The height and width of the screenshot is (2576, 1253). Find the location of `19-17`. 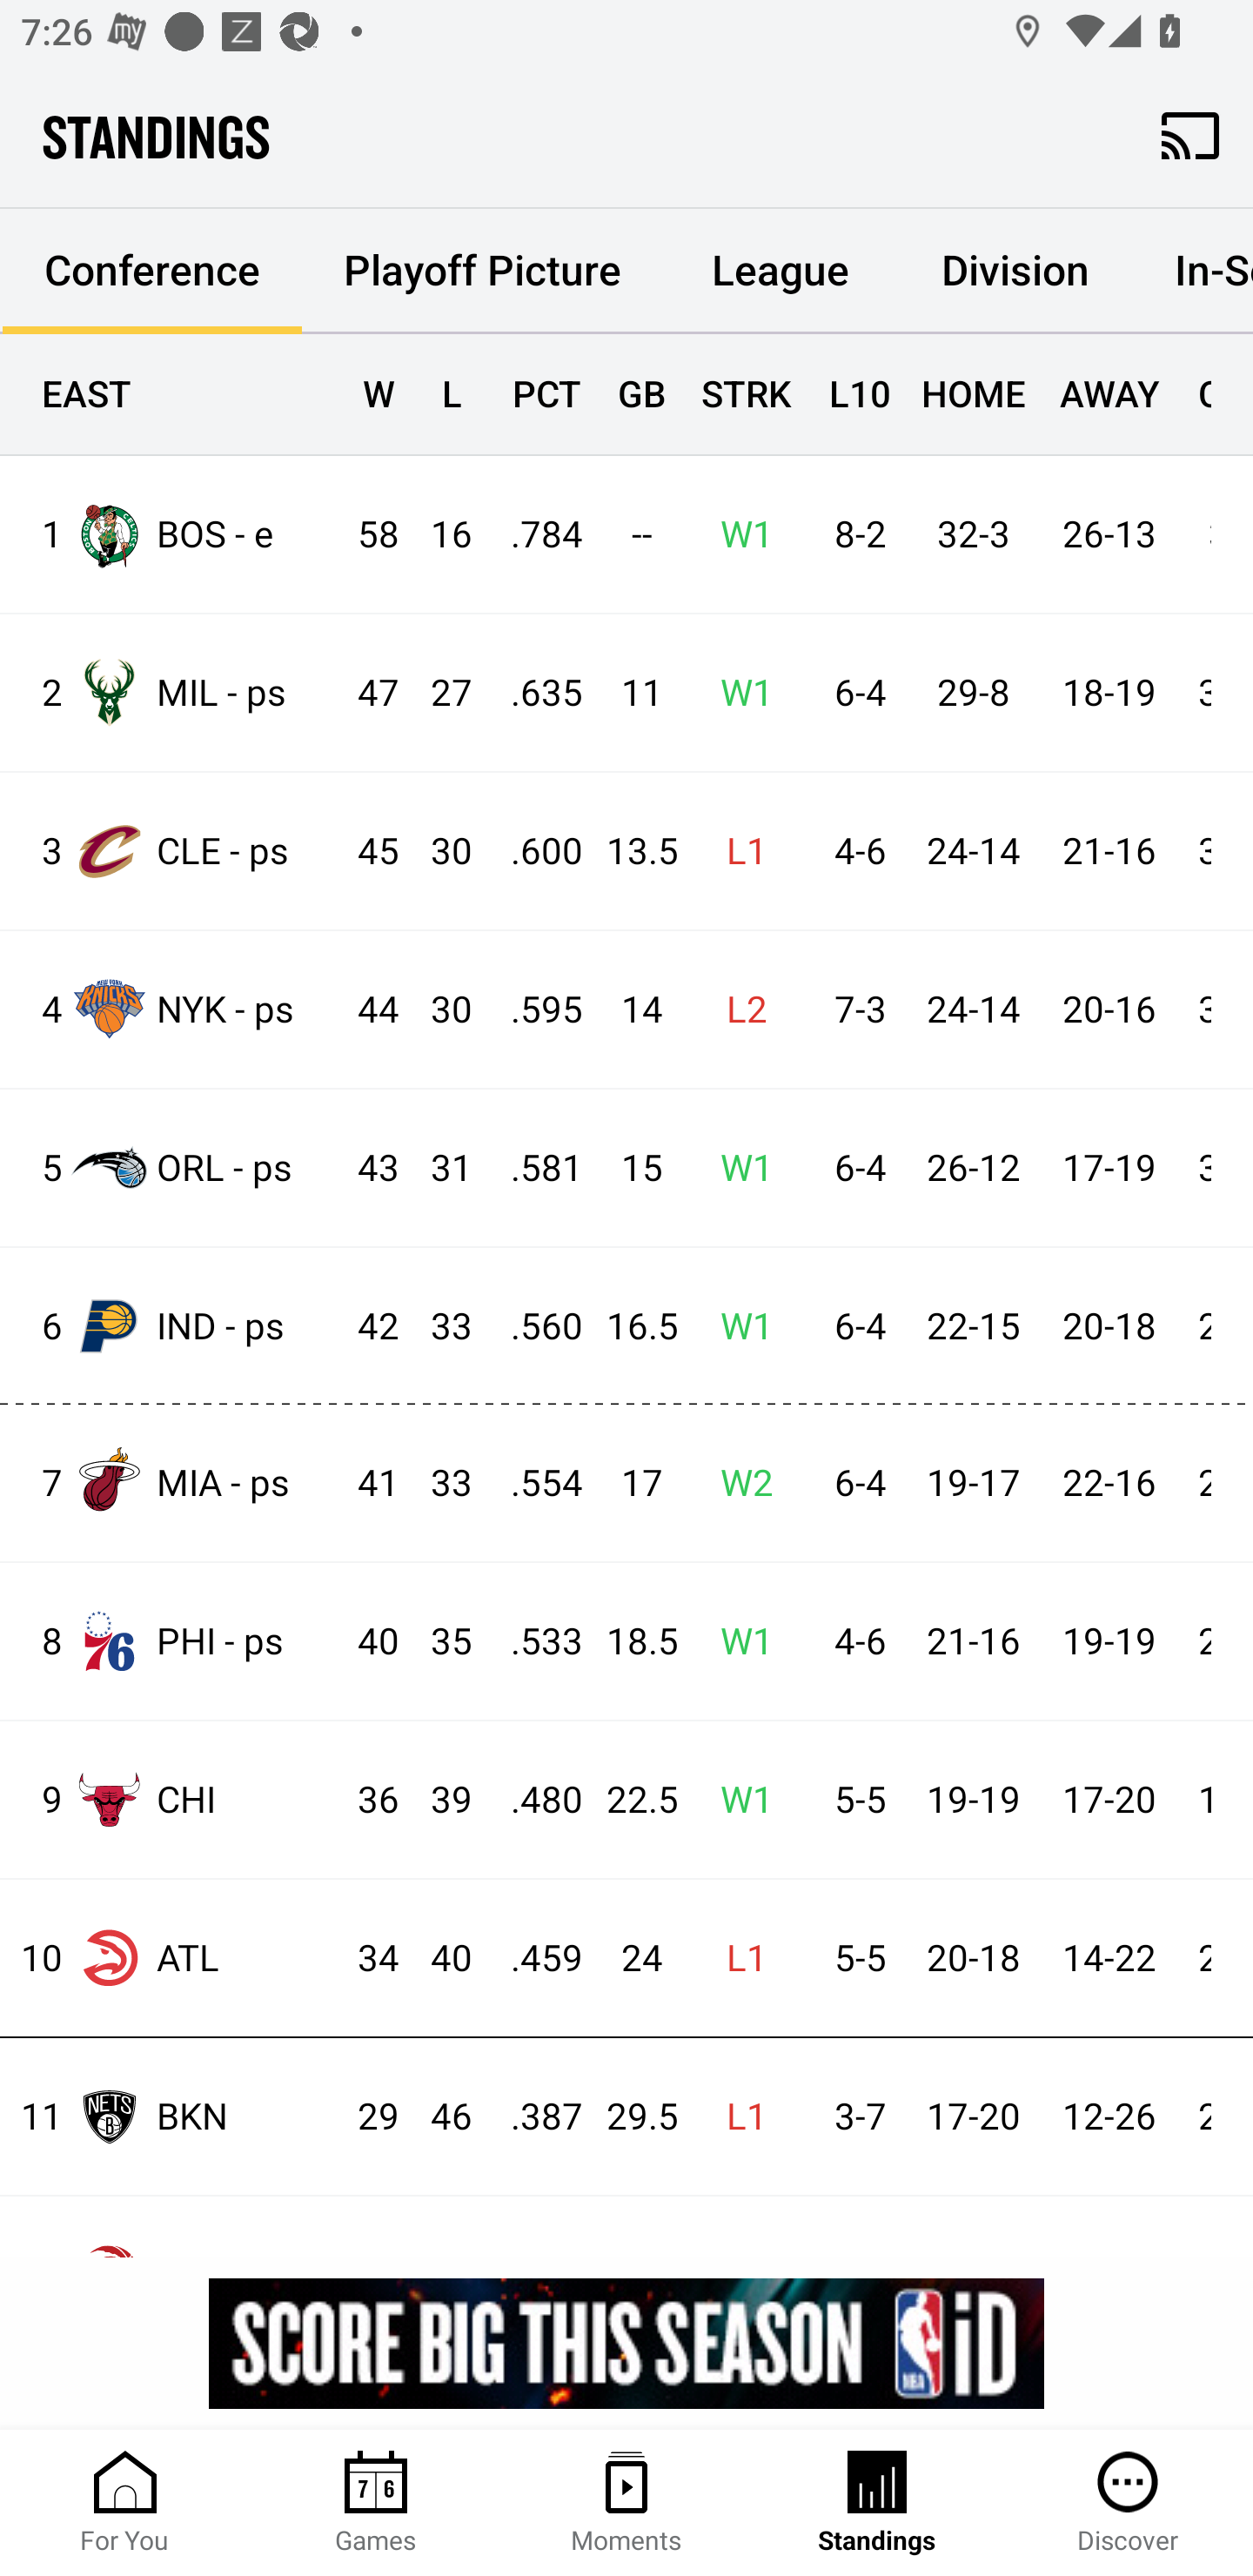

19-17 is located at coordinates (973, 1483).